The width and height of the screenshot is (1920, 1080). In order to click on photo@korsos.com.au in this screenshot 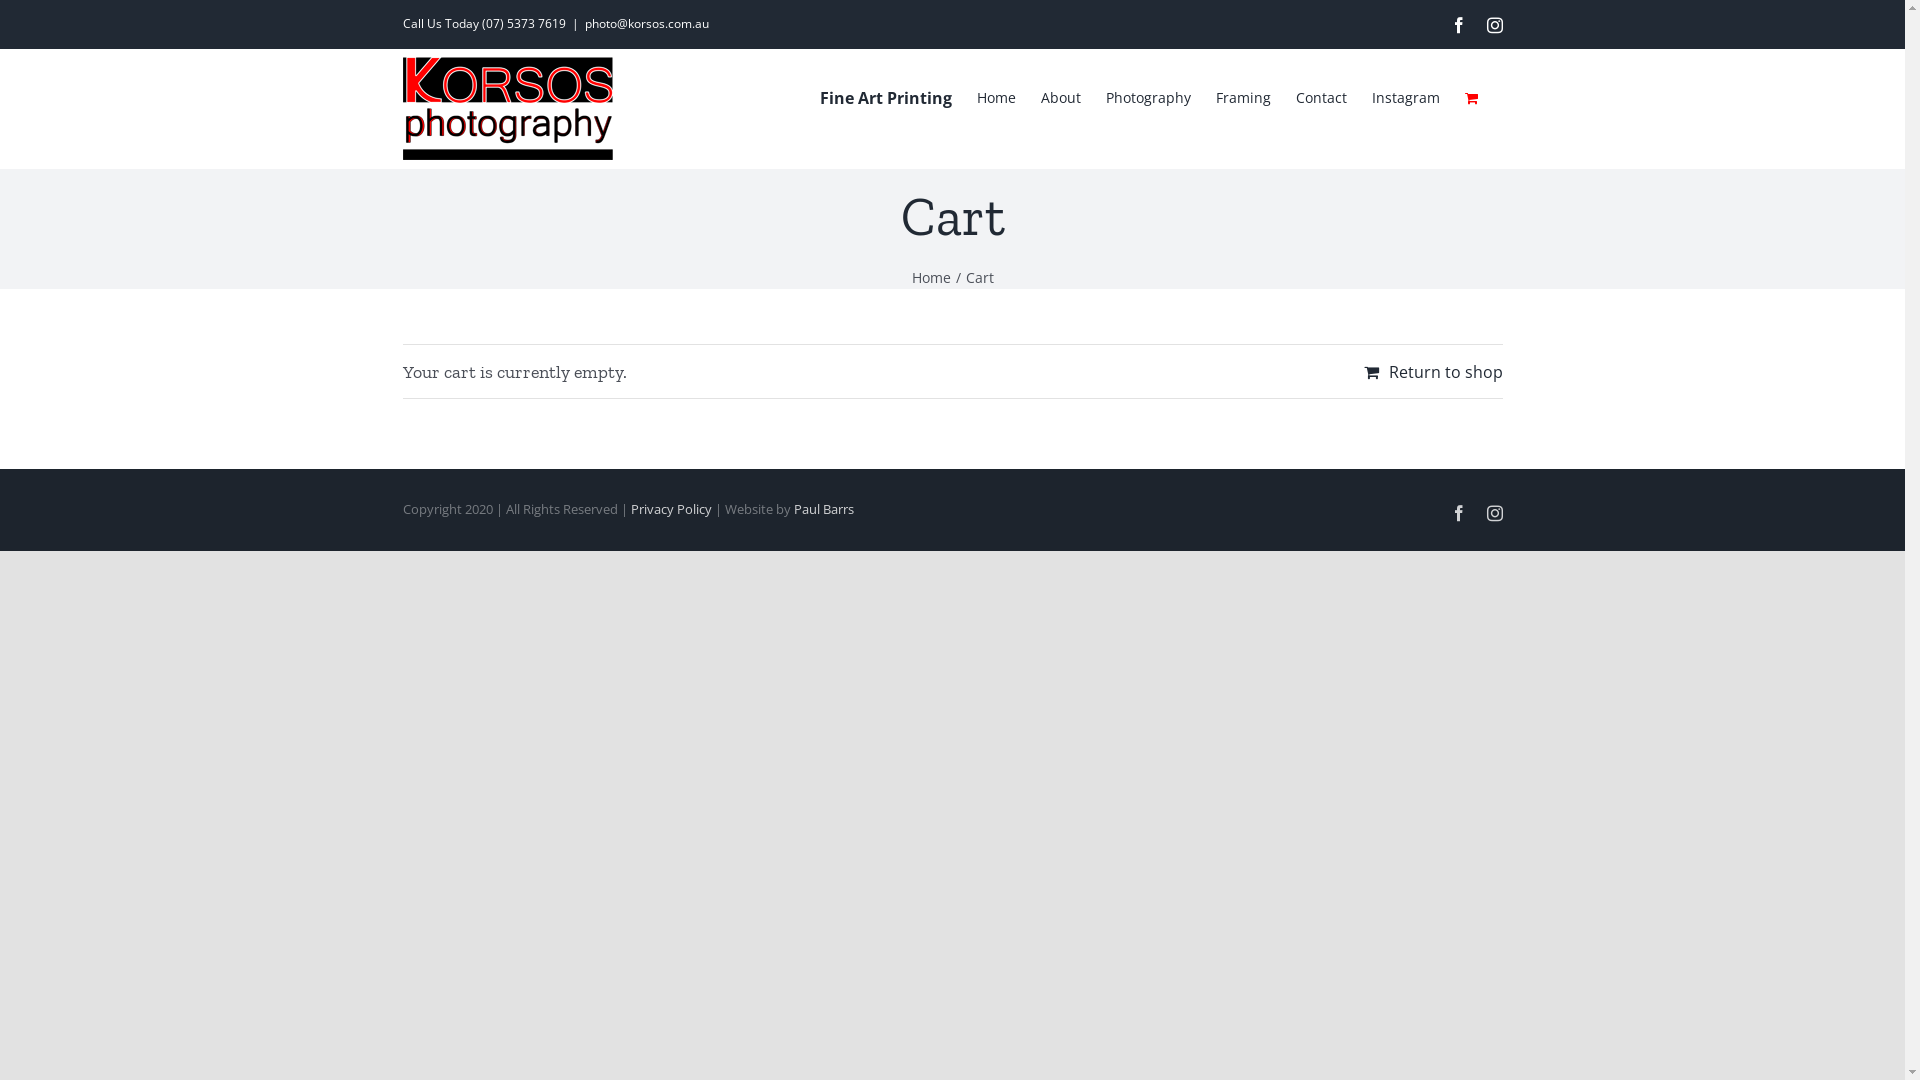, I will do `click(646, 24)`.